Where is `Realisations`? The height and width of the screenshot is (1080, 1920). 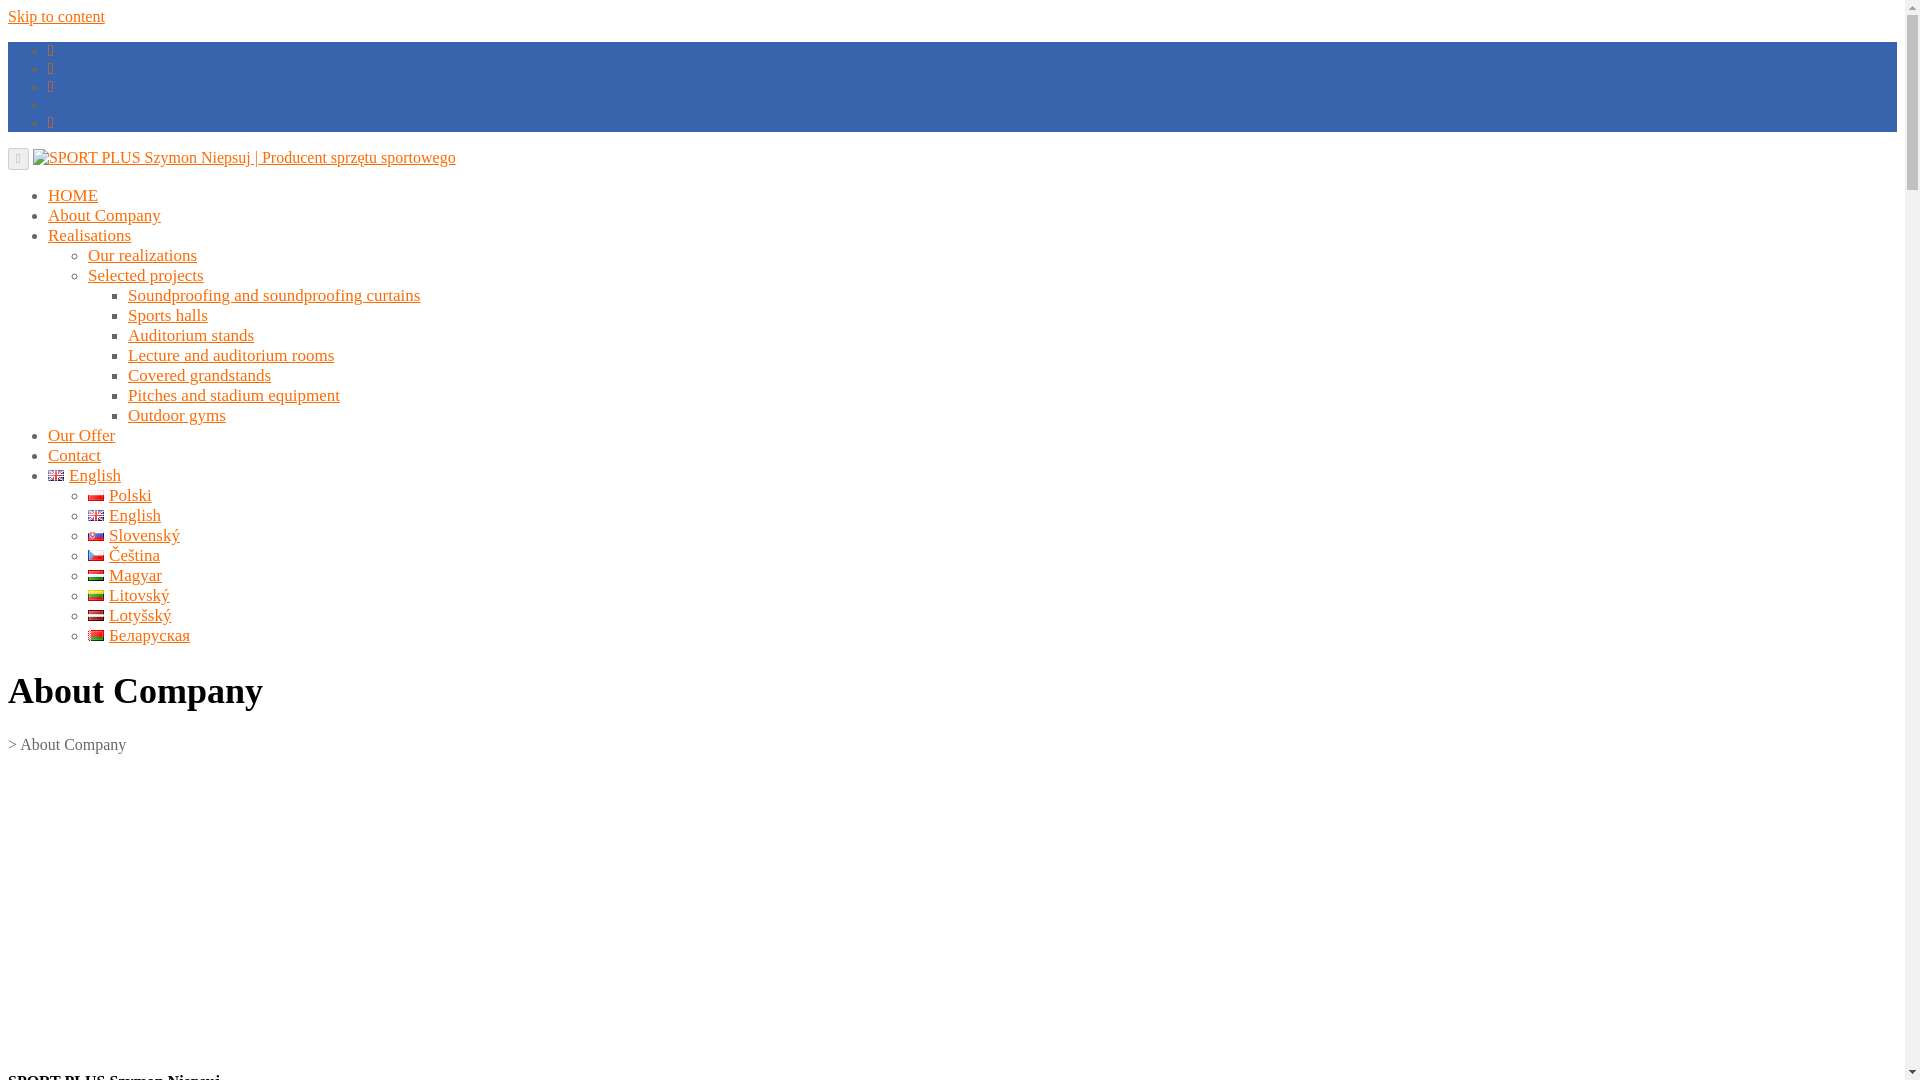 Realisations is located at coordinates (89, 235).